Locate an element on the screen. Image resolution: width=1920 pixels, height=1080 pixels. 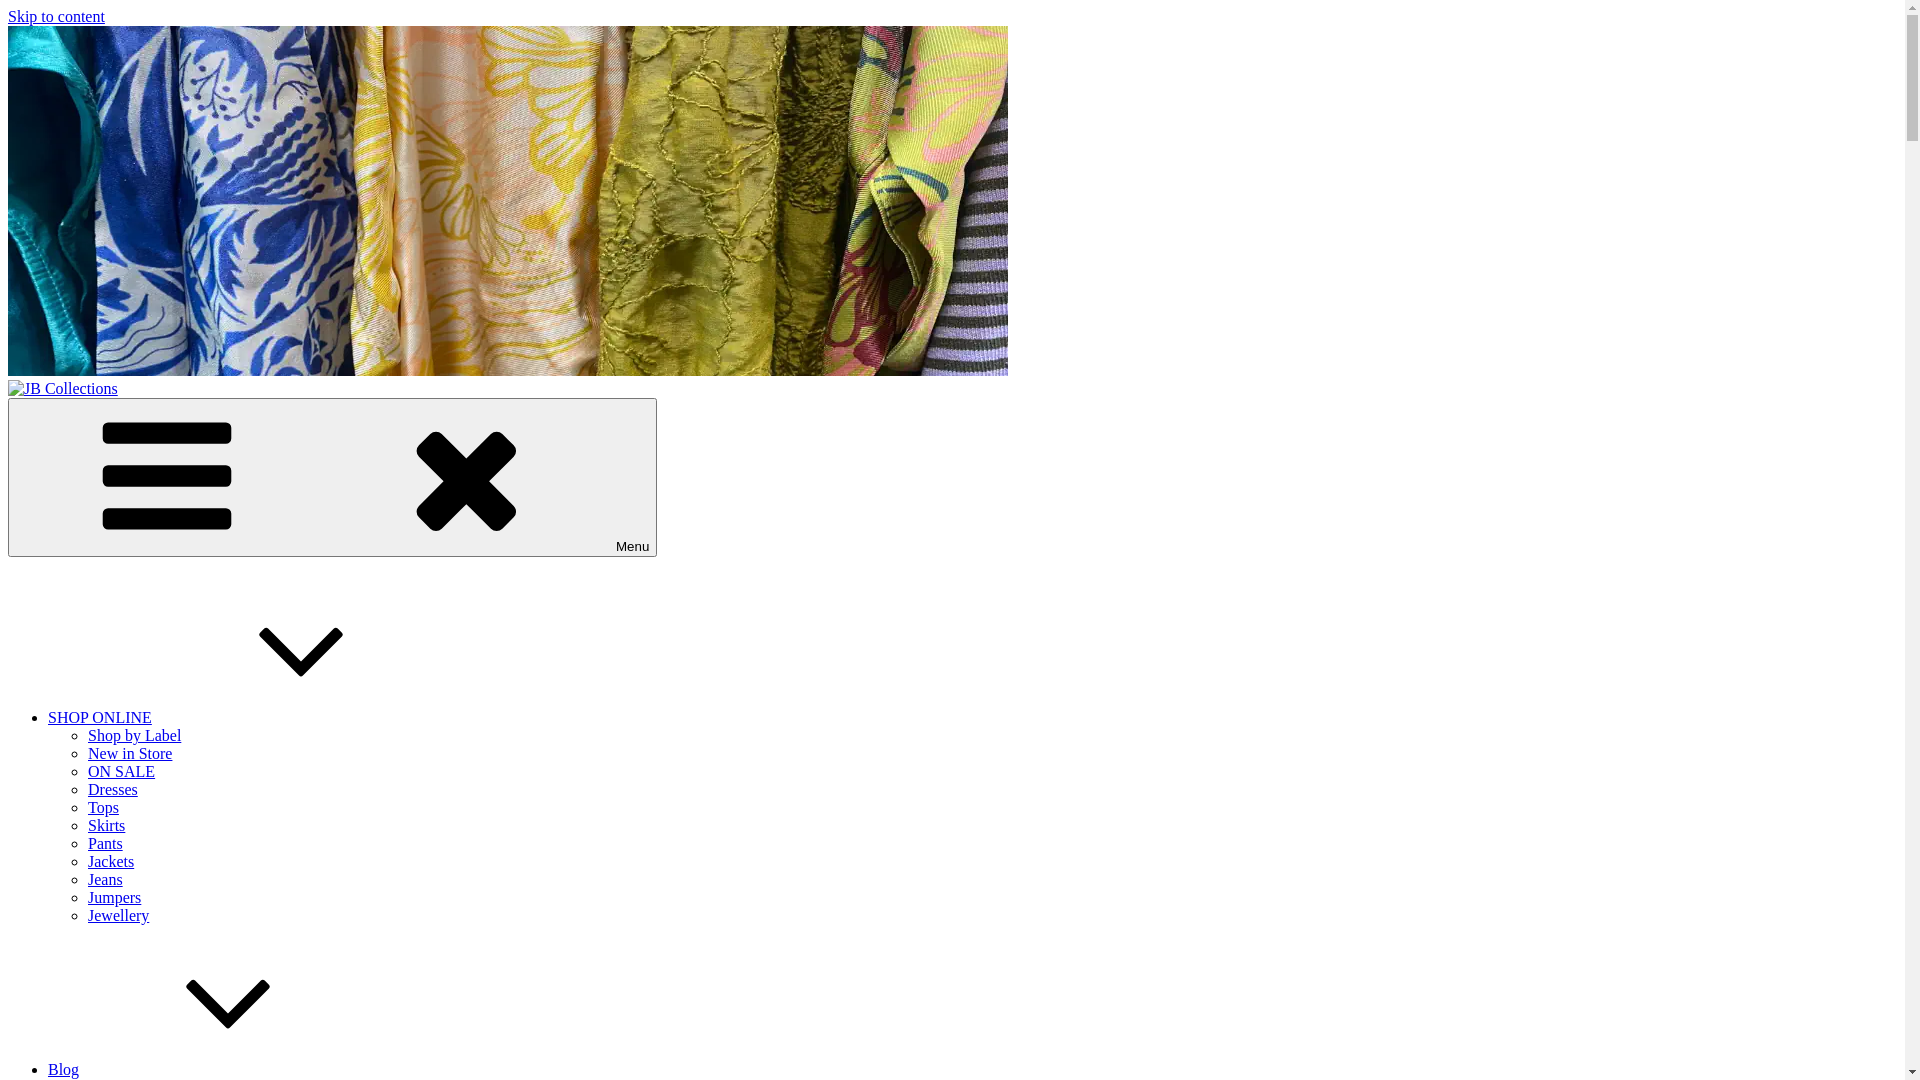
SHOP ONLINE is located at coordinates (250, 718).